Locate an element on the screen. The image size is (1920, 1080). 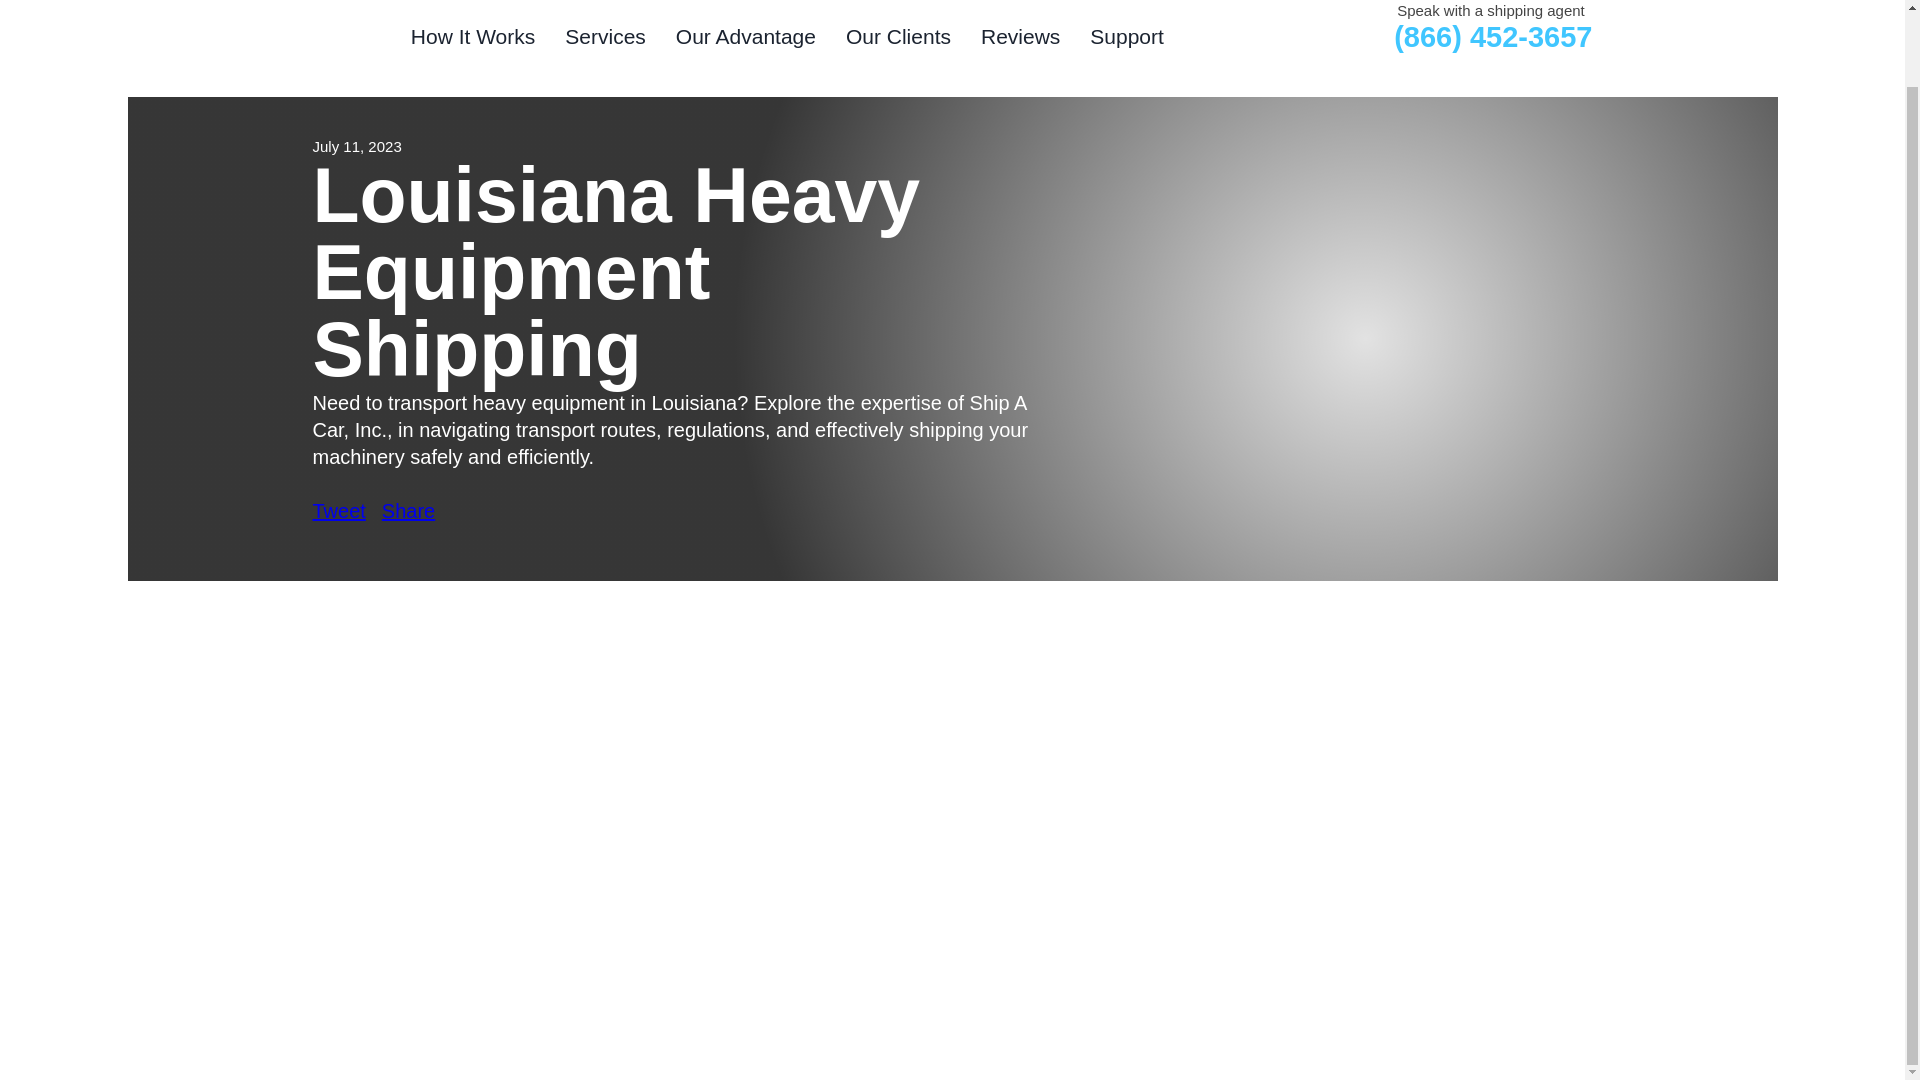
Services is located at coordinates (604, 42).